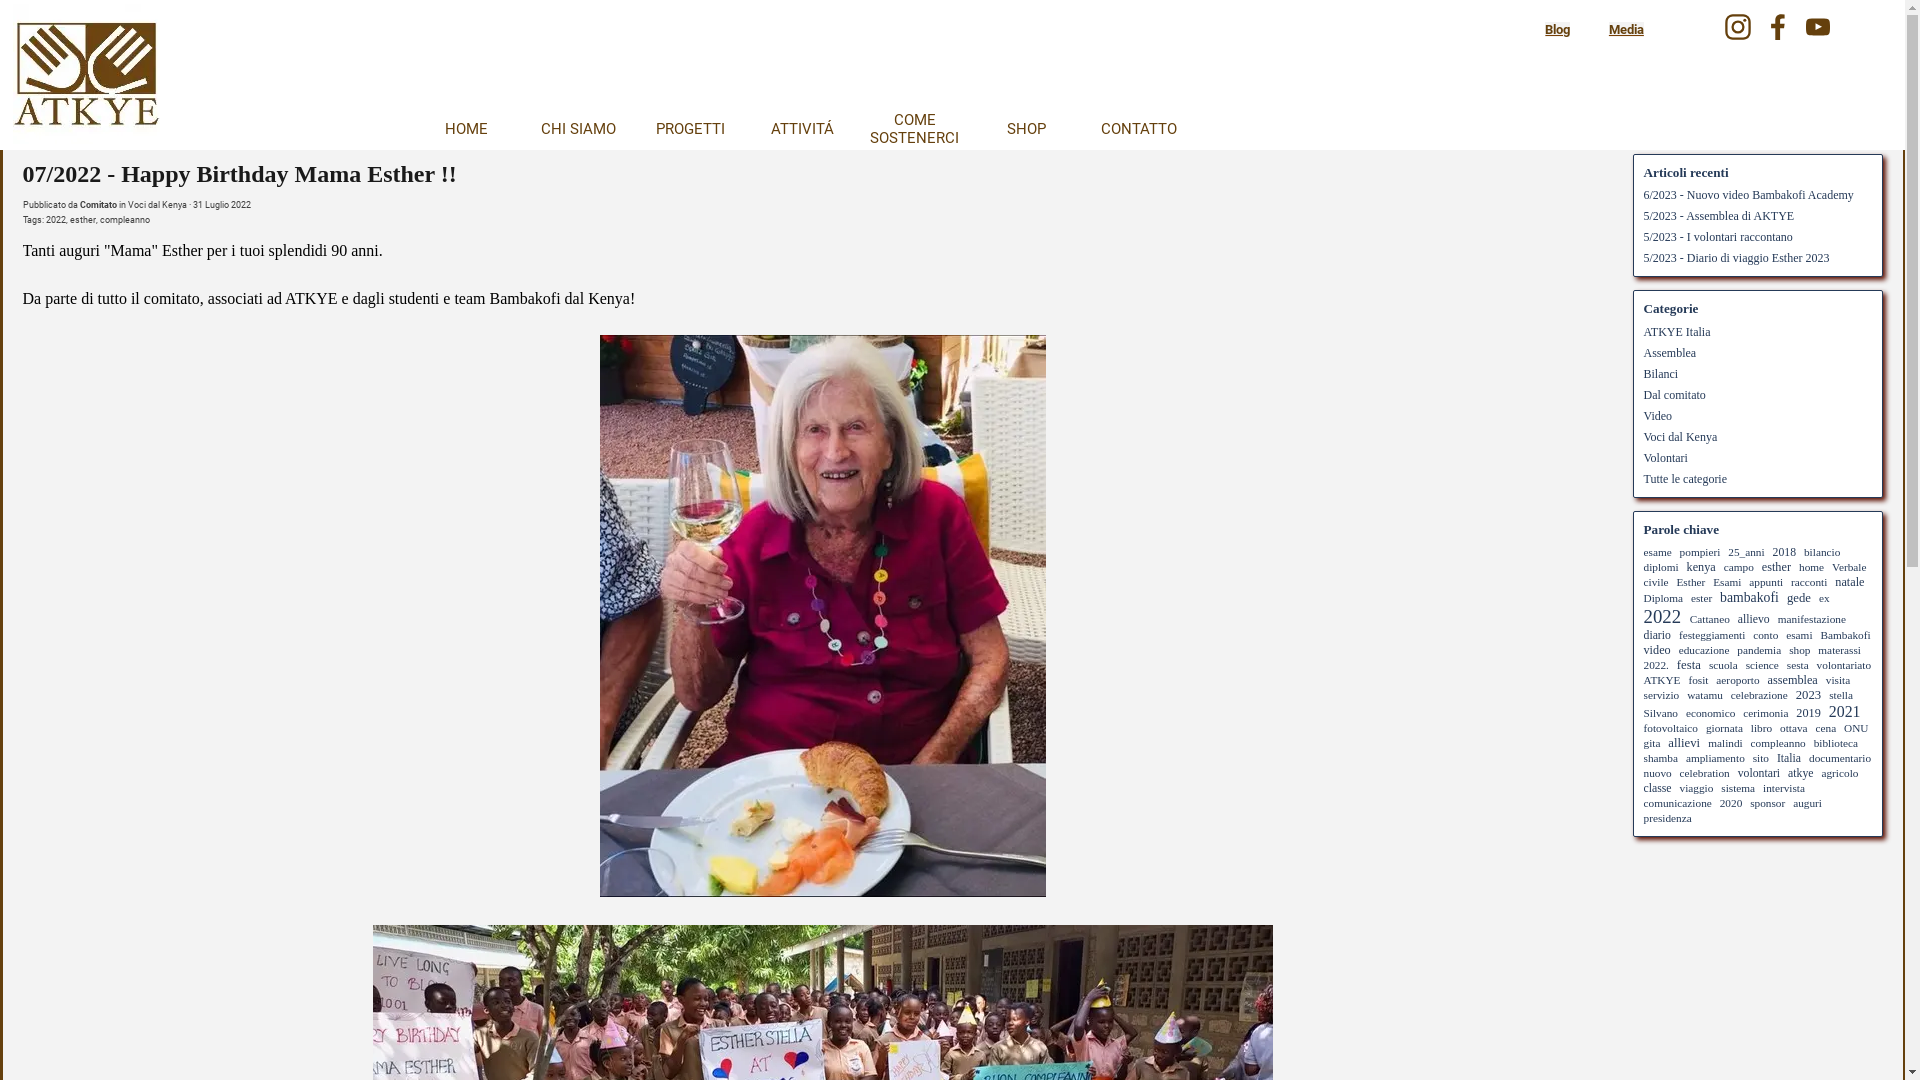 The width and height of the screenshot is (1920, 1080). I want to click on Cattaneo, so click(1710, 618).